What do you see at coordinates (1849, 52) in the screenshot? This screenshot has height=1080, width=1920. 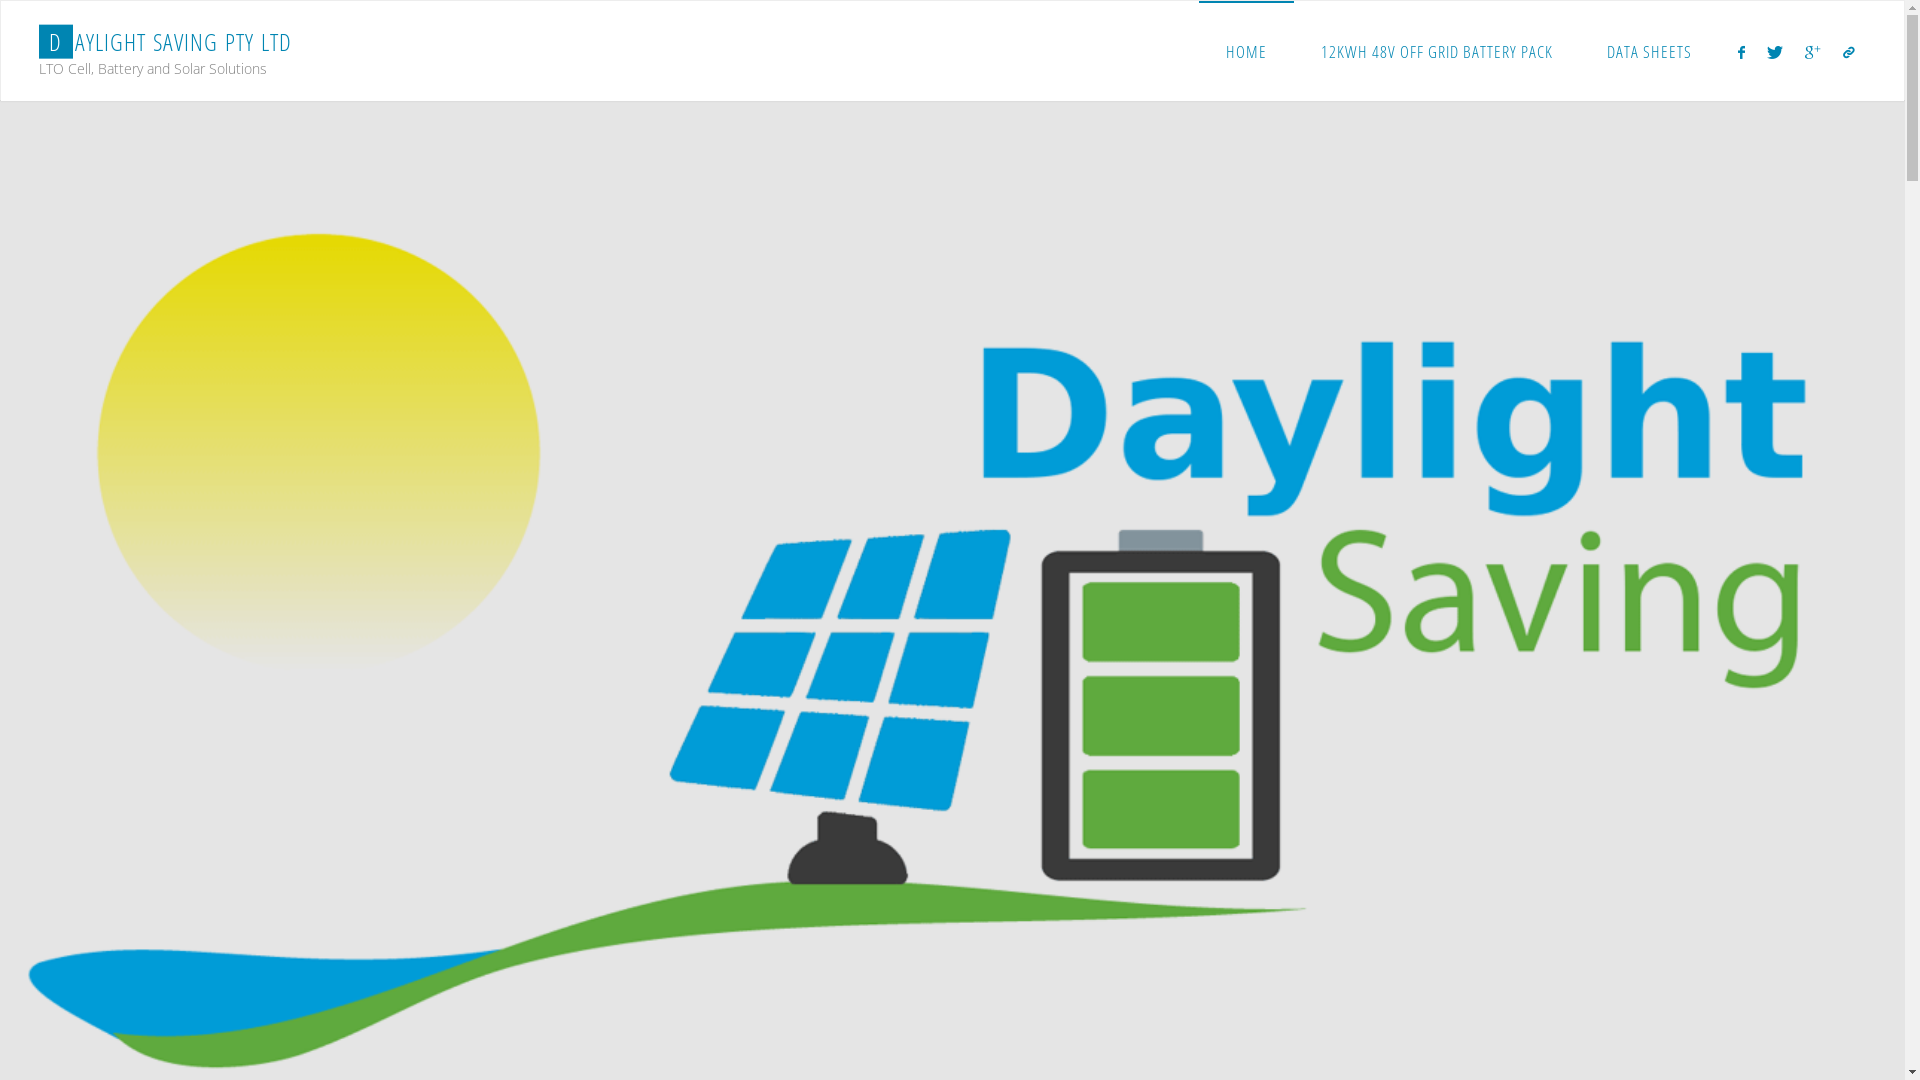 I see `Custom Social` at bounding box center [1849, 52].